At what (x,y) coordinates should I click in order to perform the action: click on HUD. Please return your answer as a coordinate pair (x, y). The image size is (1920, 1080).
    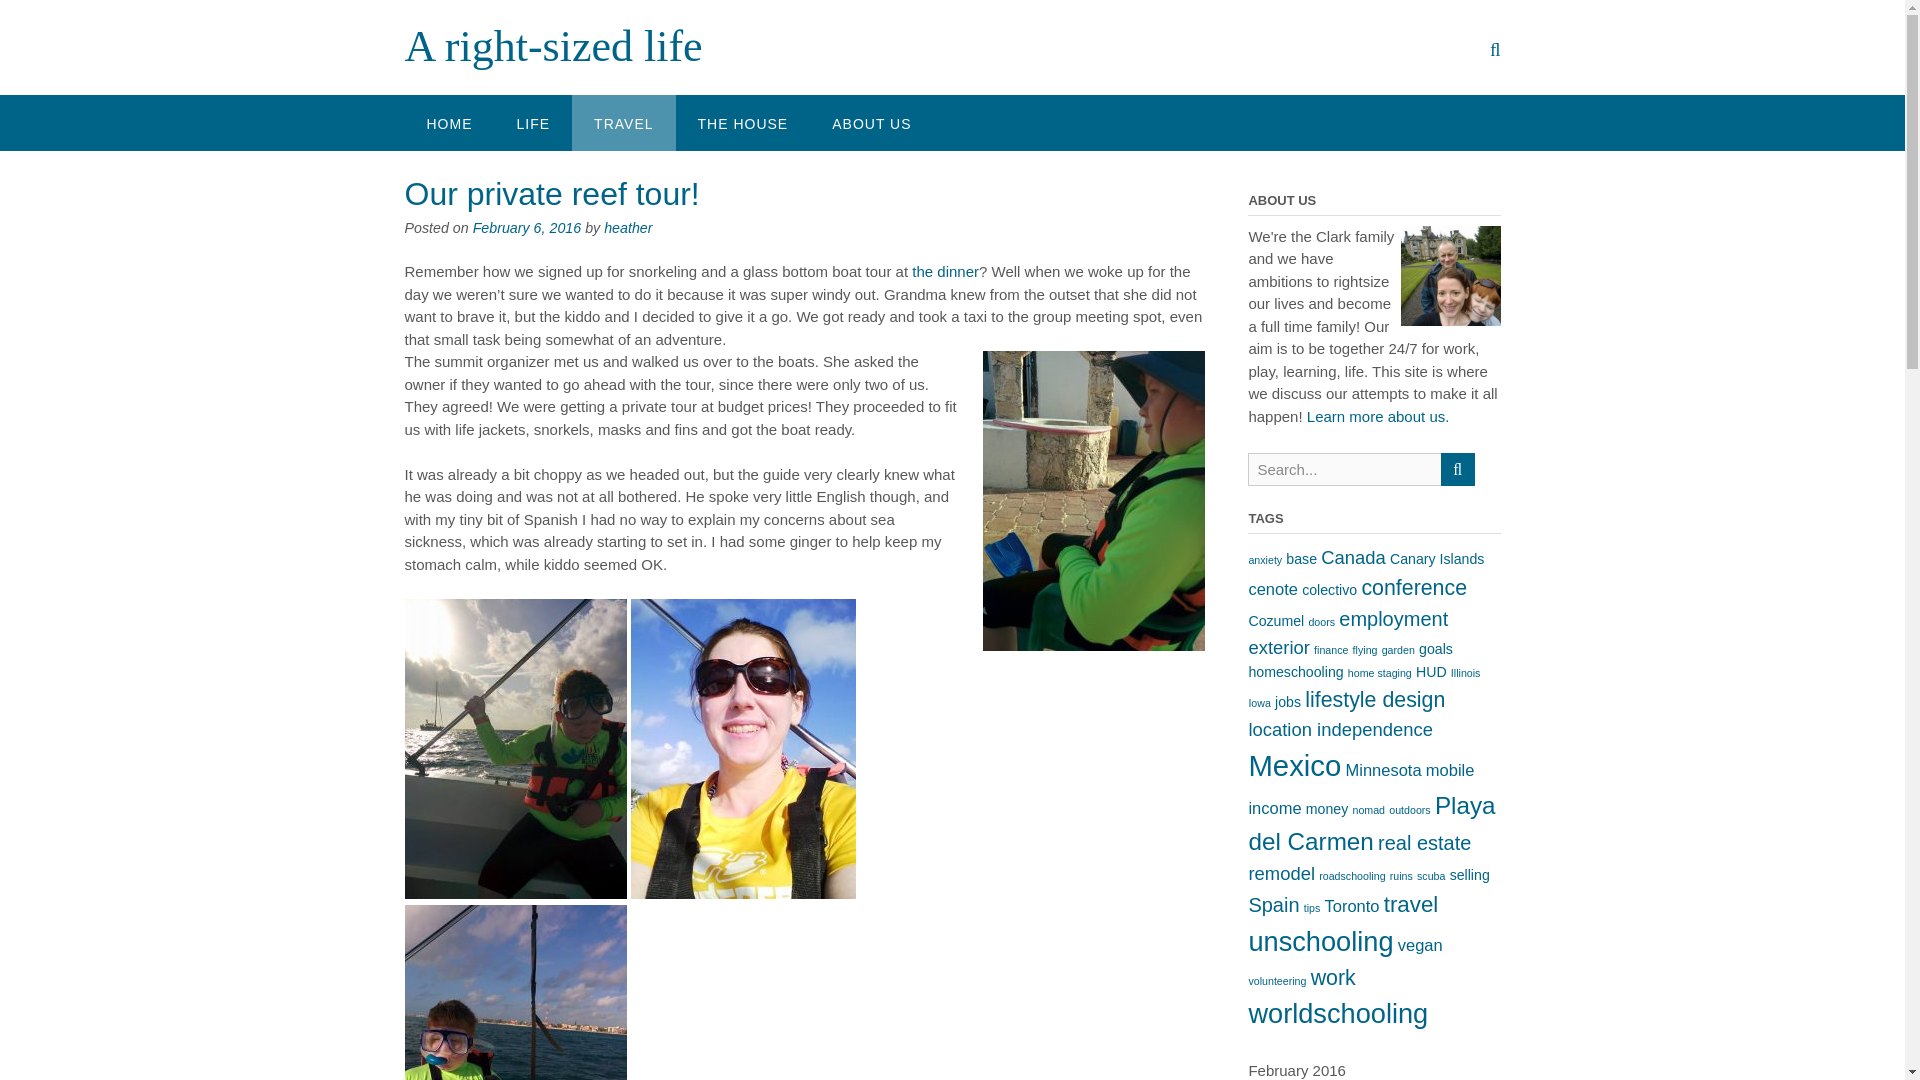
    Looking at the image, I should click on (1432, 672).